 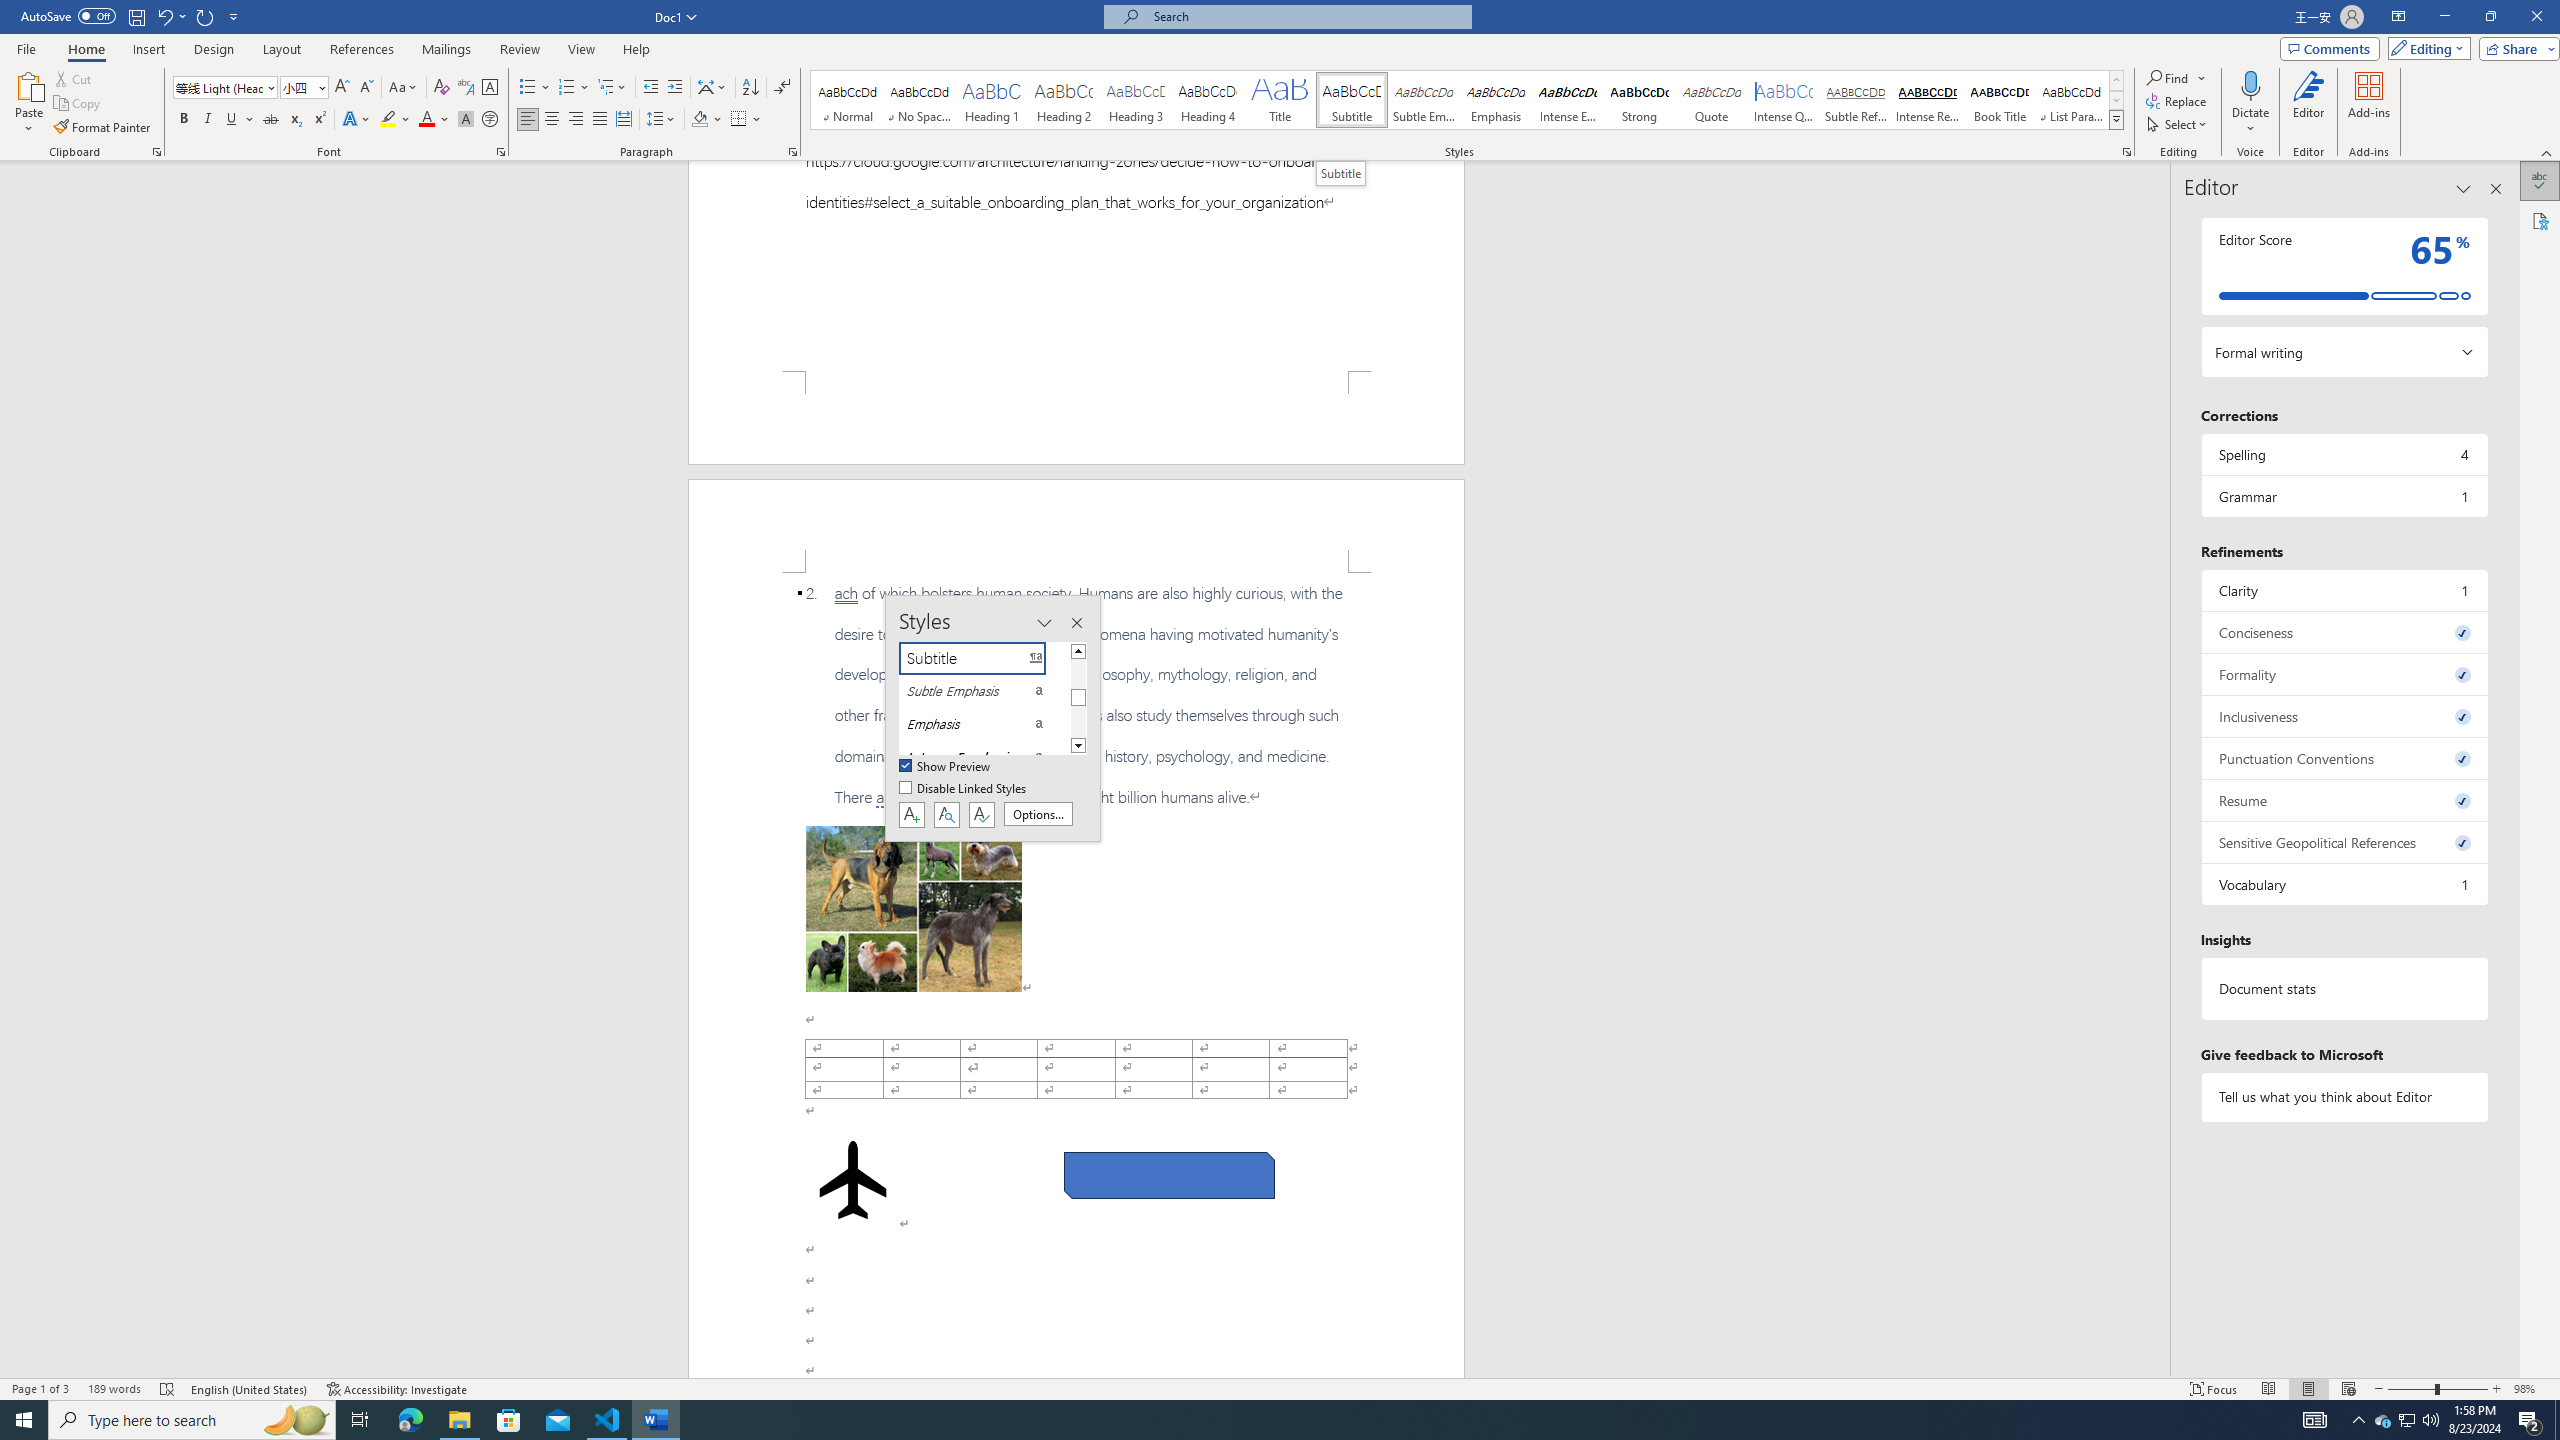 What do you see at coordinates (466, 120) in the screenshot?
I see `Character Shading` at bounding box center [466, 120].